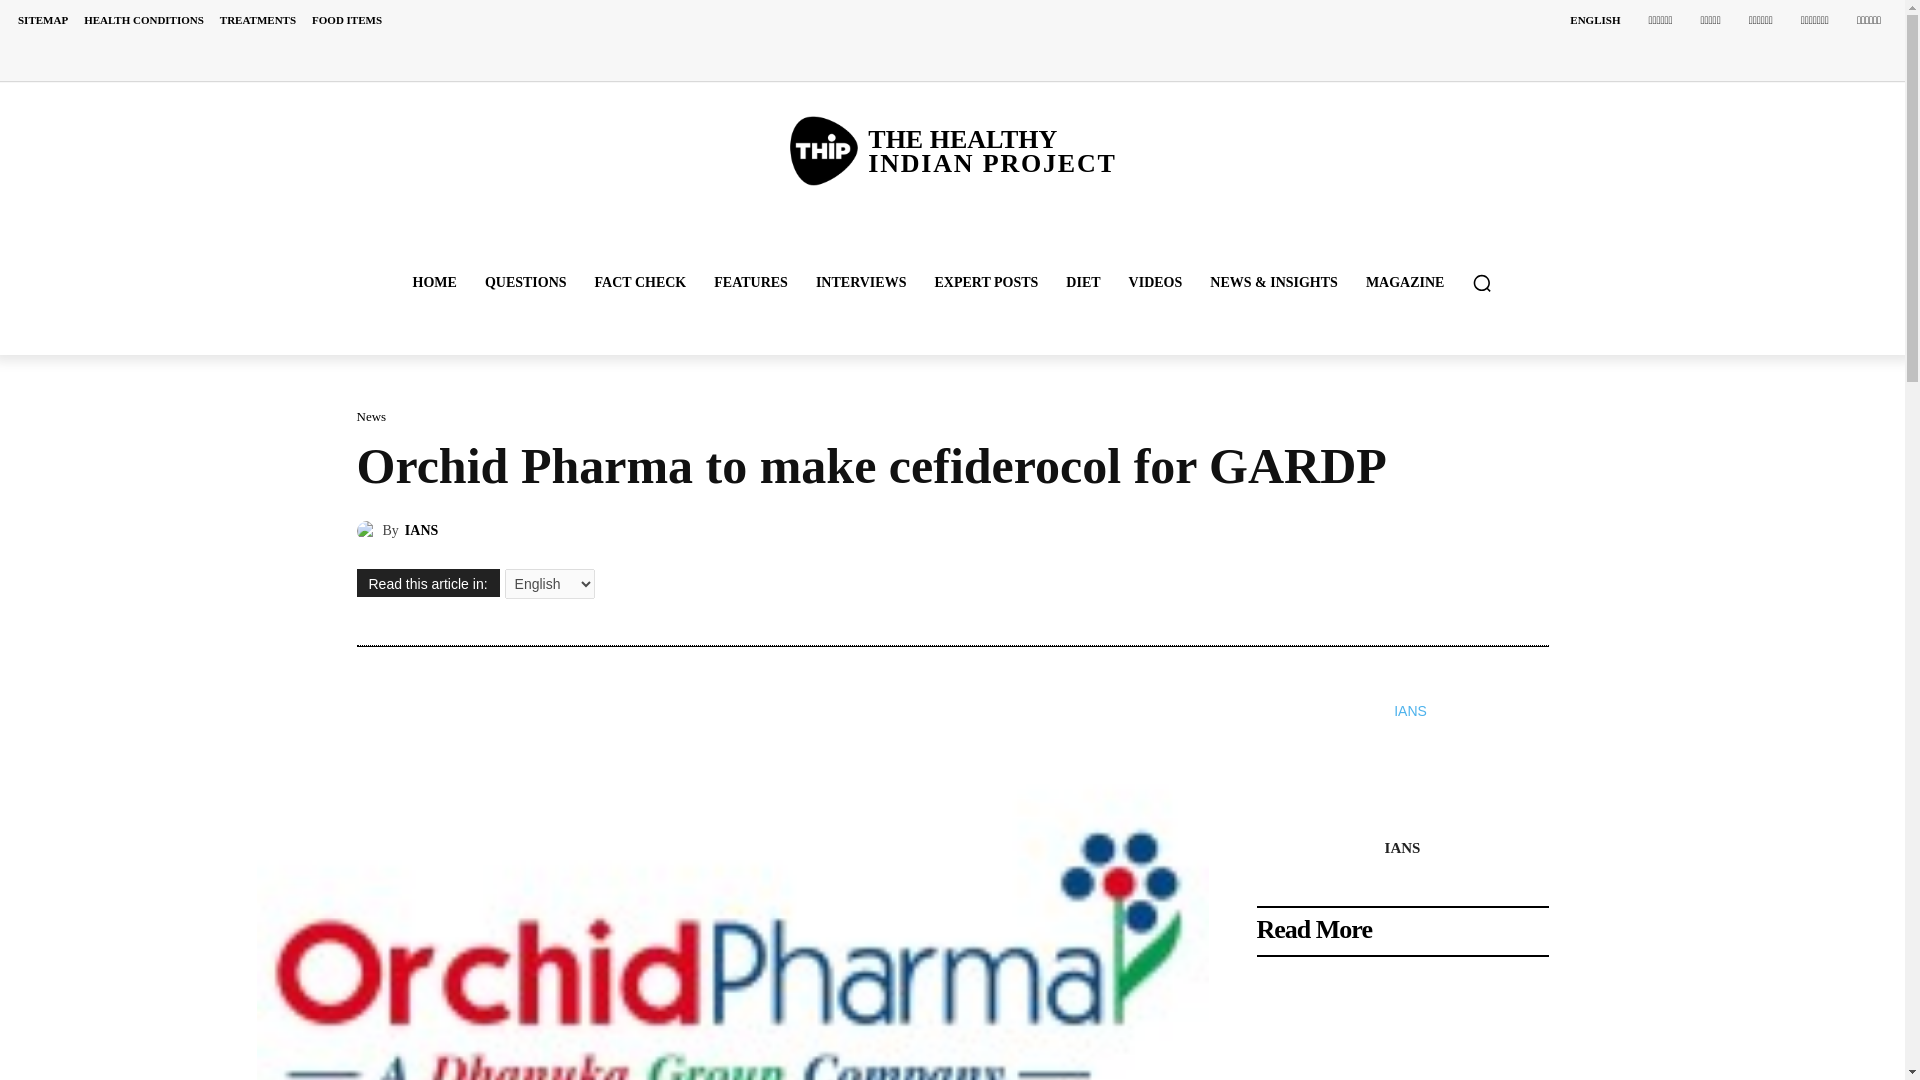 The image size is (1920, 1080). Describe the element at coordinates (986, 282) in the screenshot. I see `EXPERT POSTS` at that location.